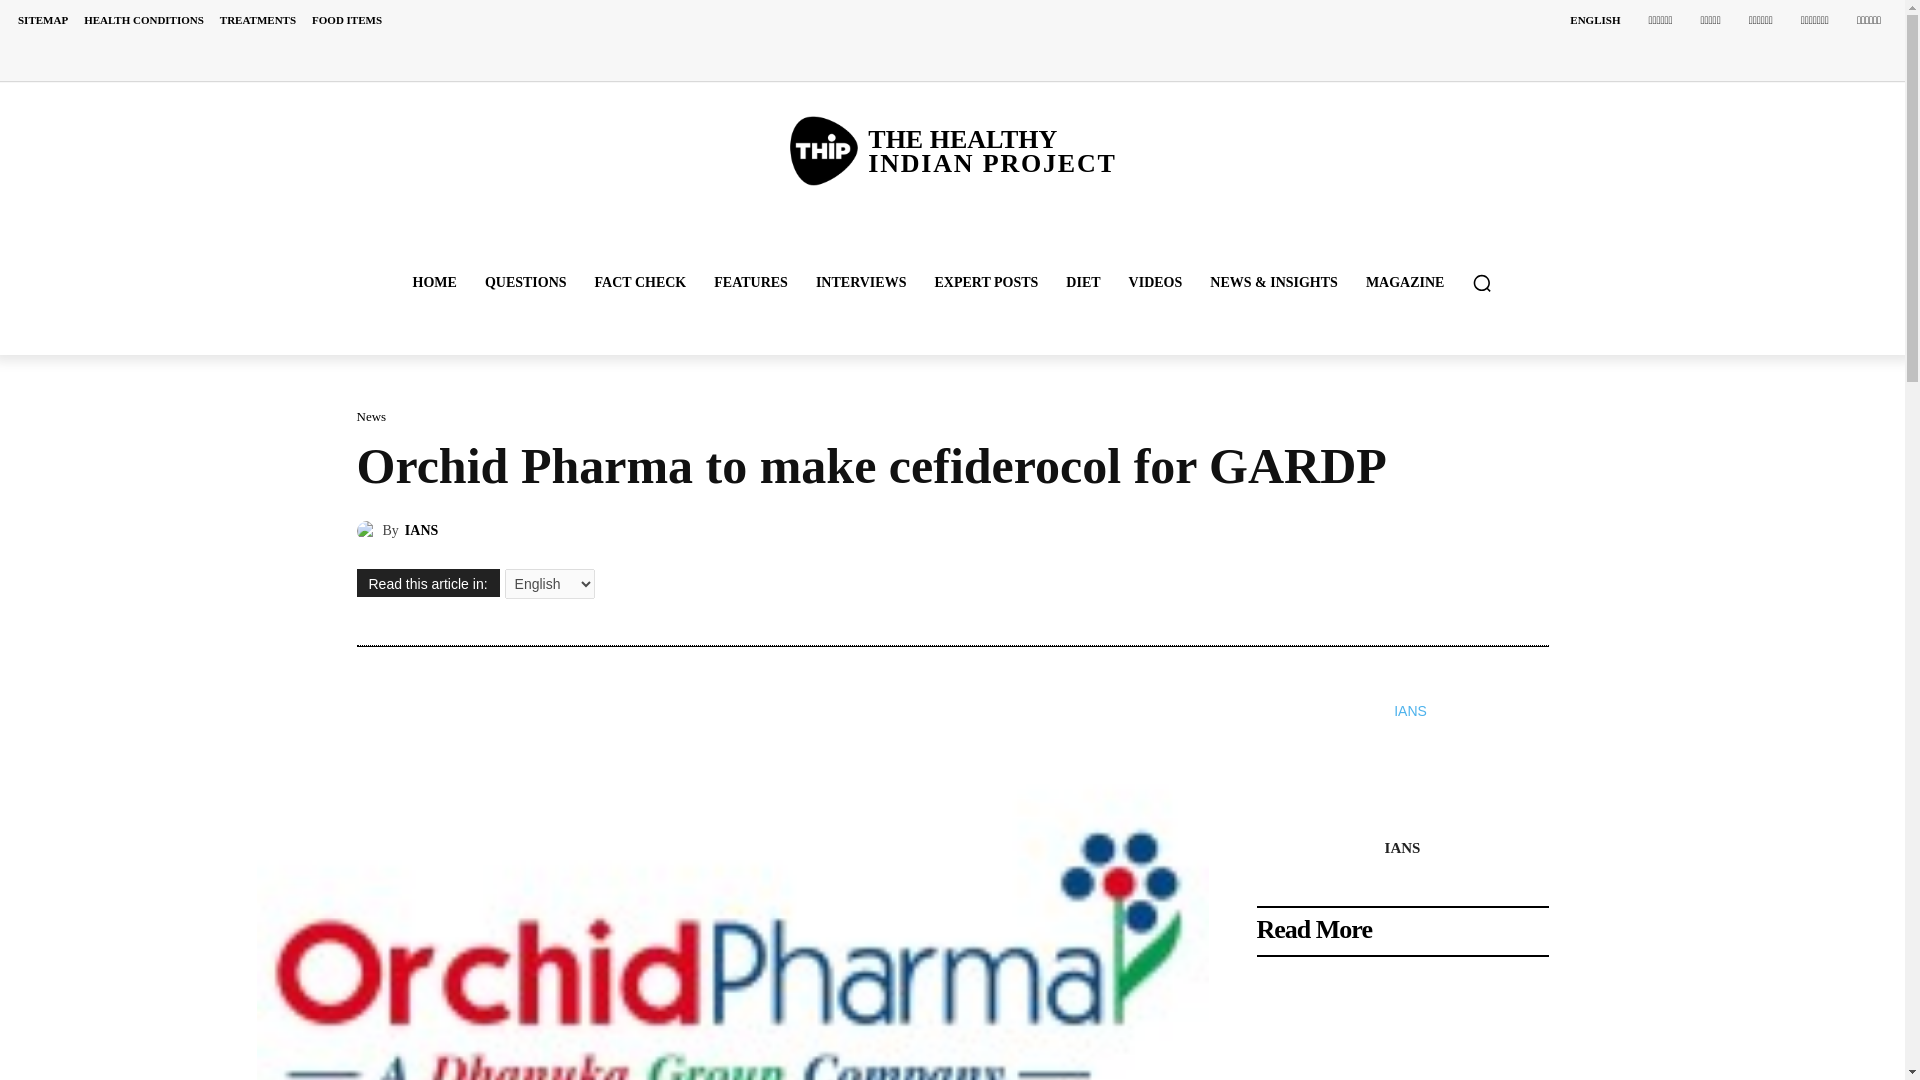 The image size is (1920, 1080). Describe the element at coordinates (986, 282) in the screenshot. I see `EXPERT POSTS` at that location.